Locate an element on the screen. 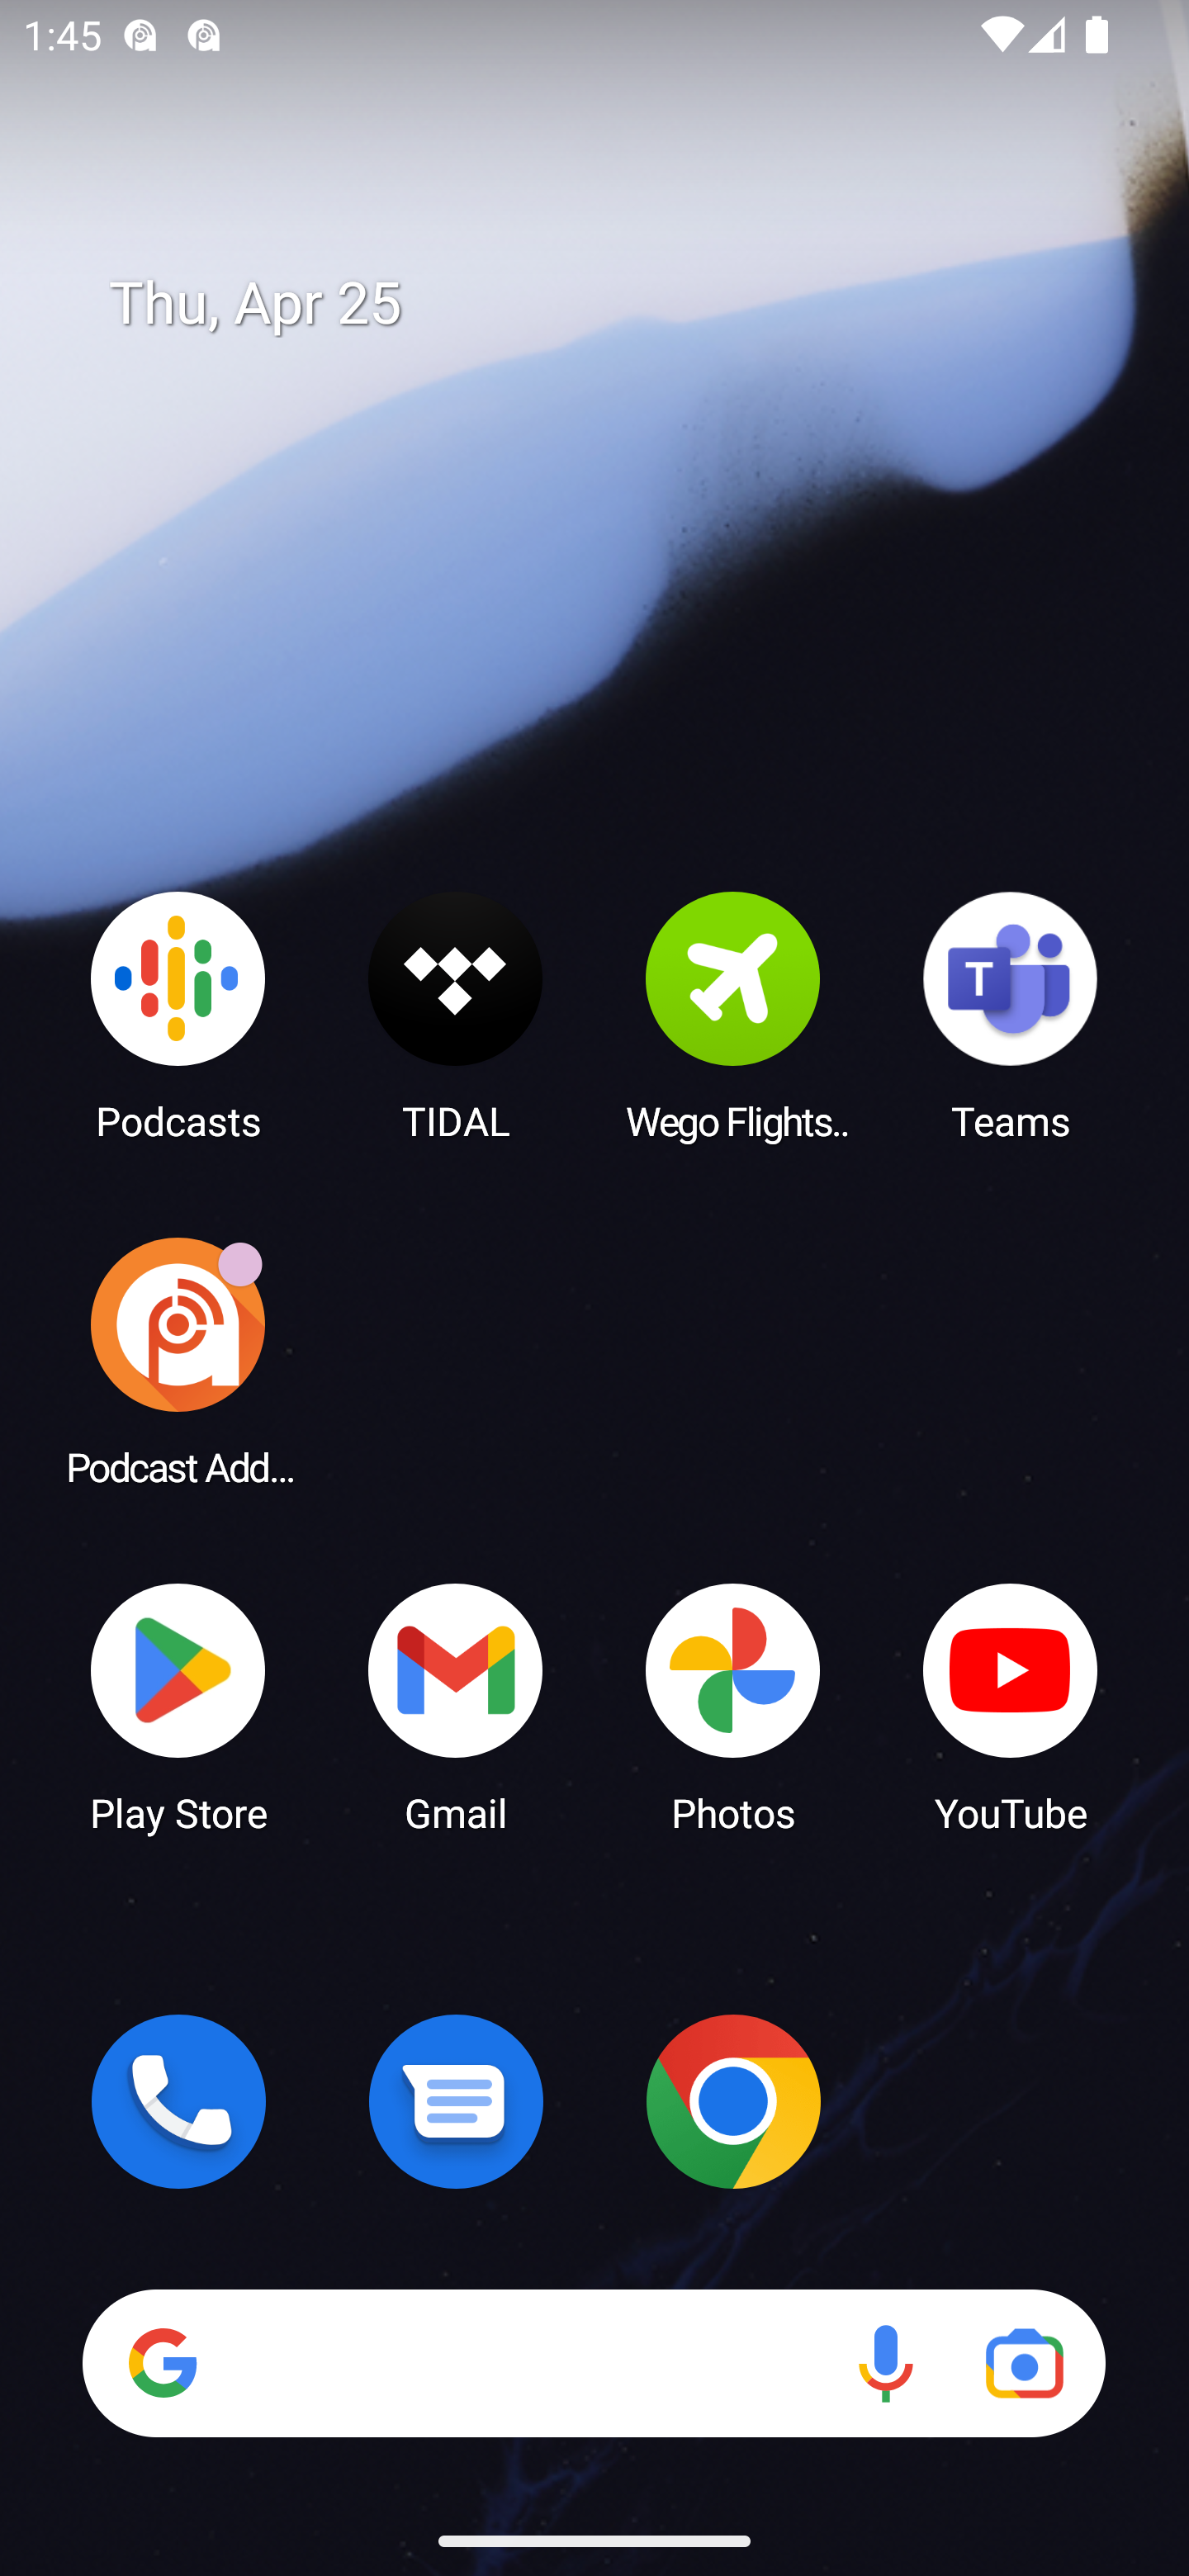 Image resolution: width=1189 pixels, height=2576 pixels. Photos is located at coordinates (733, 1706).